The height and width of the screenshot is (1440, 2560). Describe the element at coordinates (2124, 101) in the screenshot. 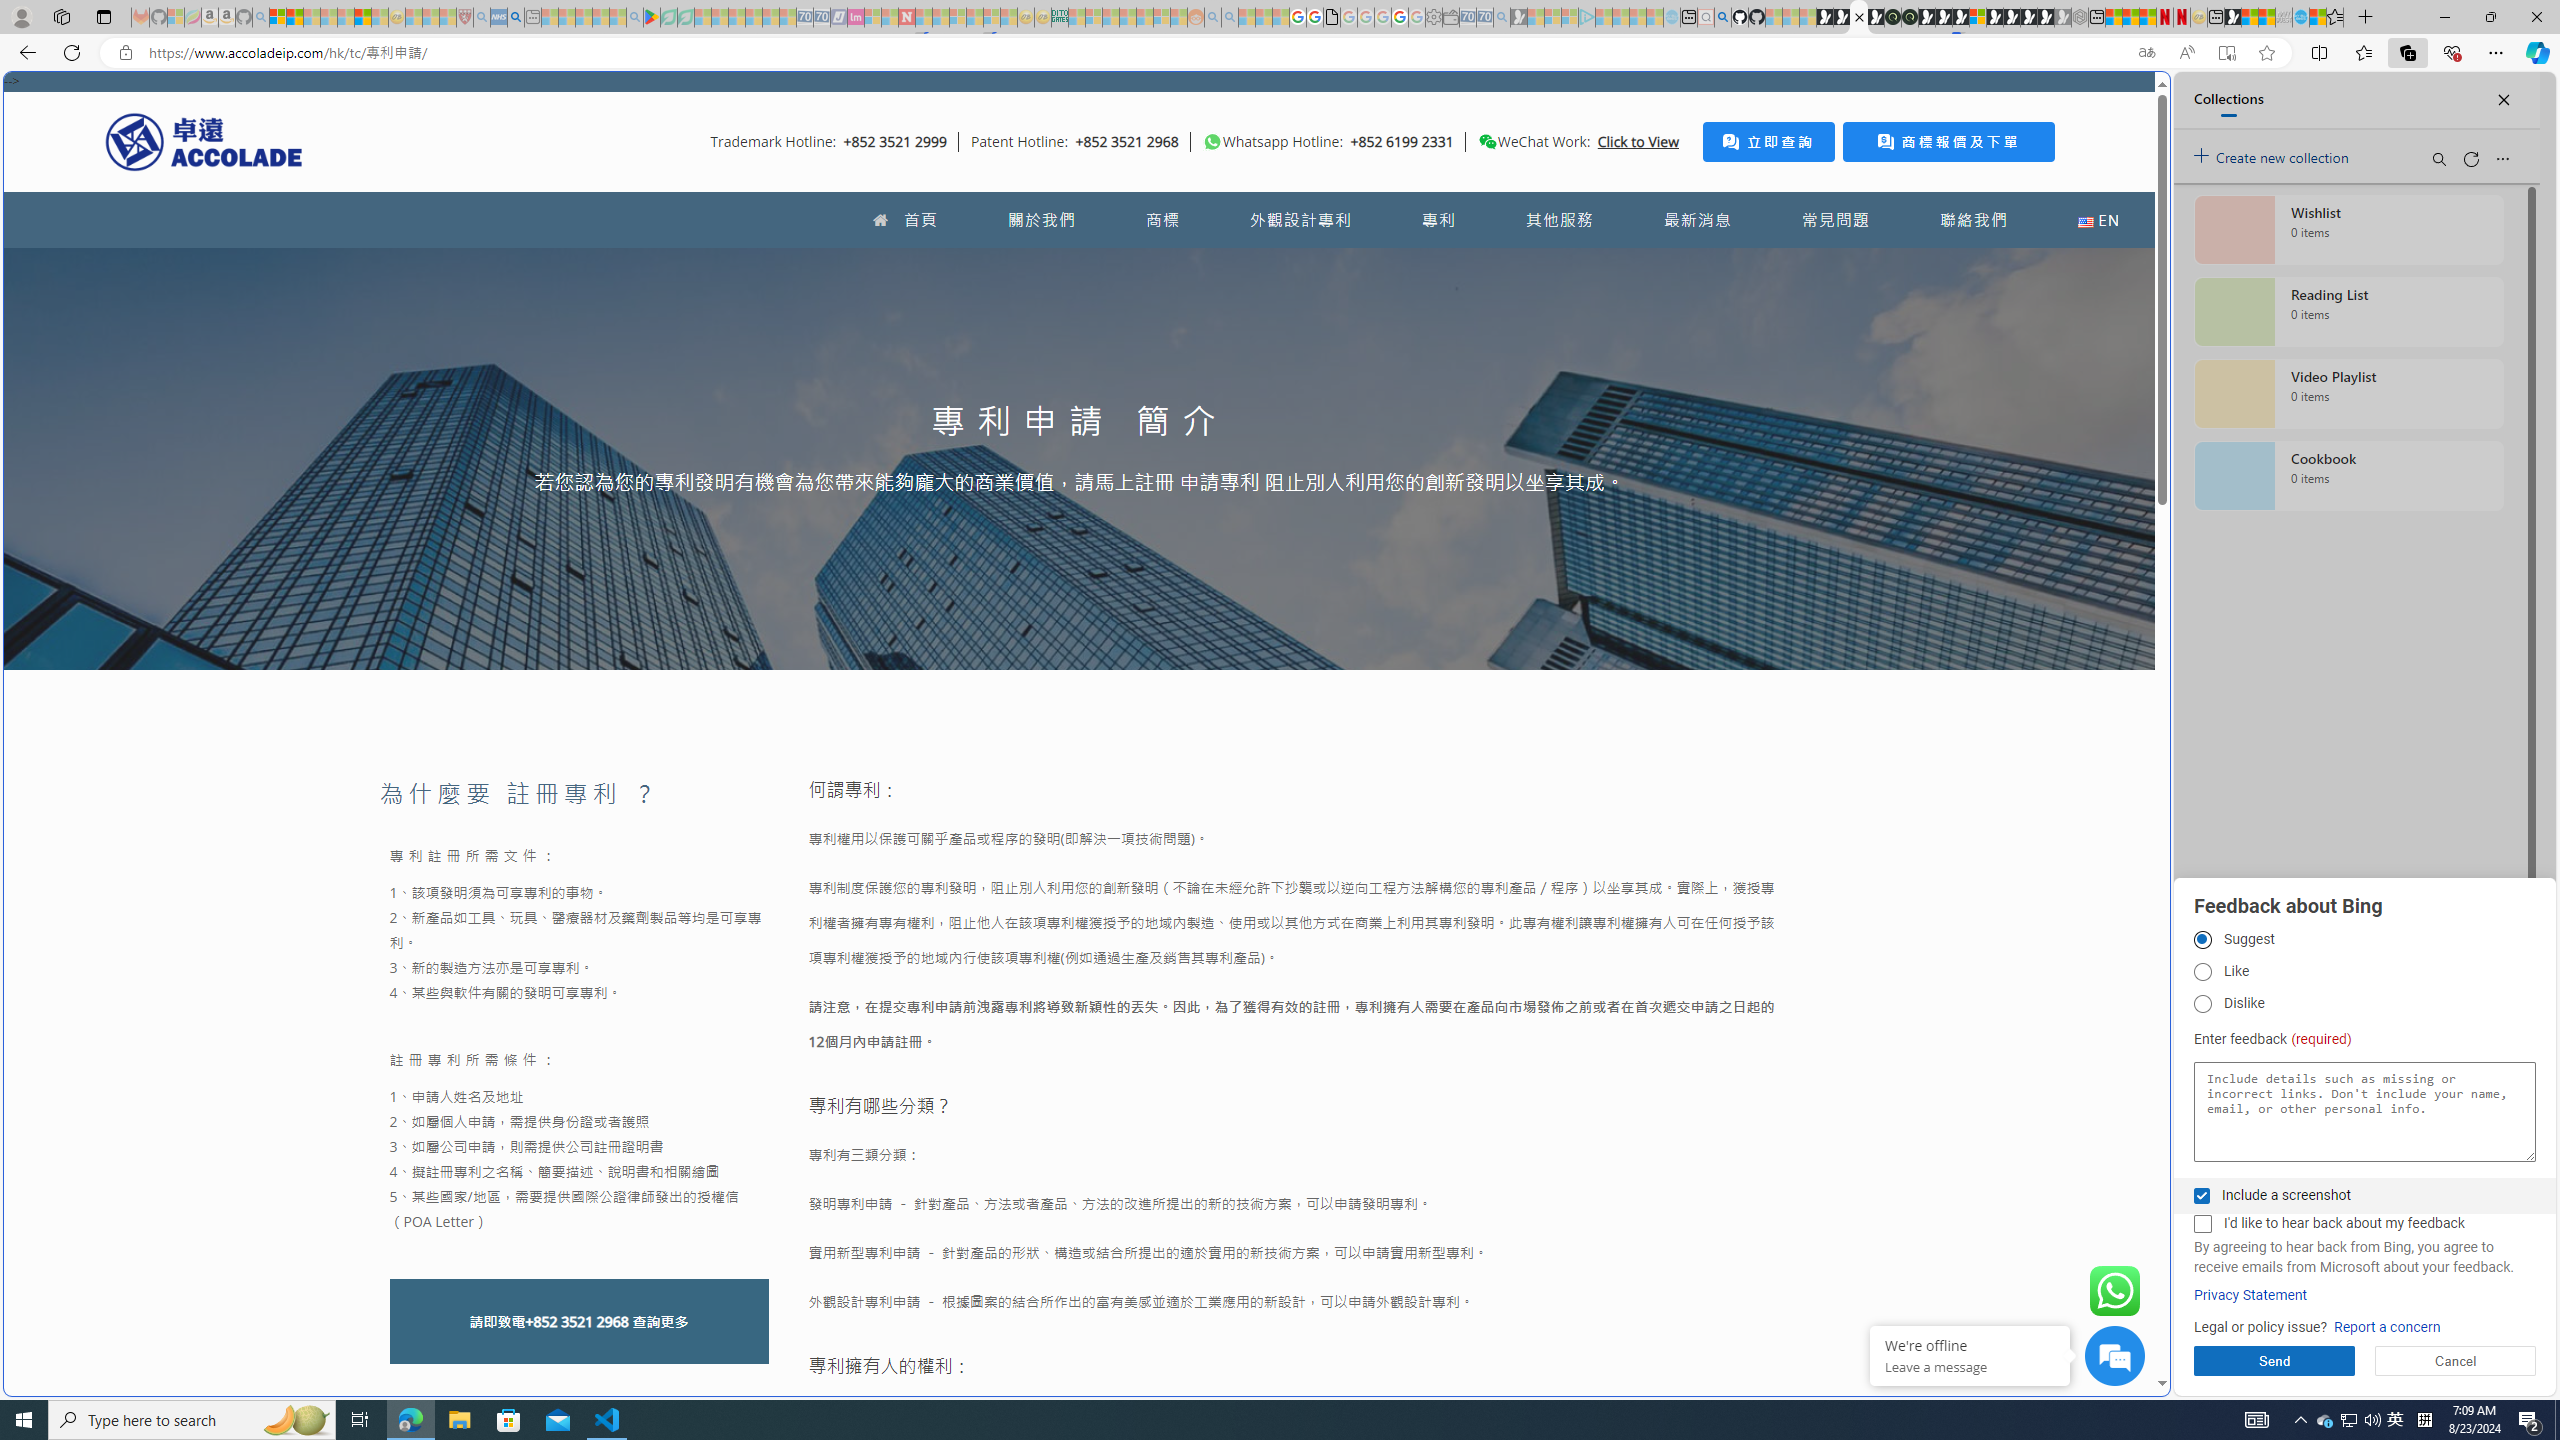

I see `Close split screen` at that location.